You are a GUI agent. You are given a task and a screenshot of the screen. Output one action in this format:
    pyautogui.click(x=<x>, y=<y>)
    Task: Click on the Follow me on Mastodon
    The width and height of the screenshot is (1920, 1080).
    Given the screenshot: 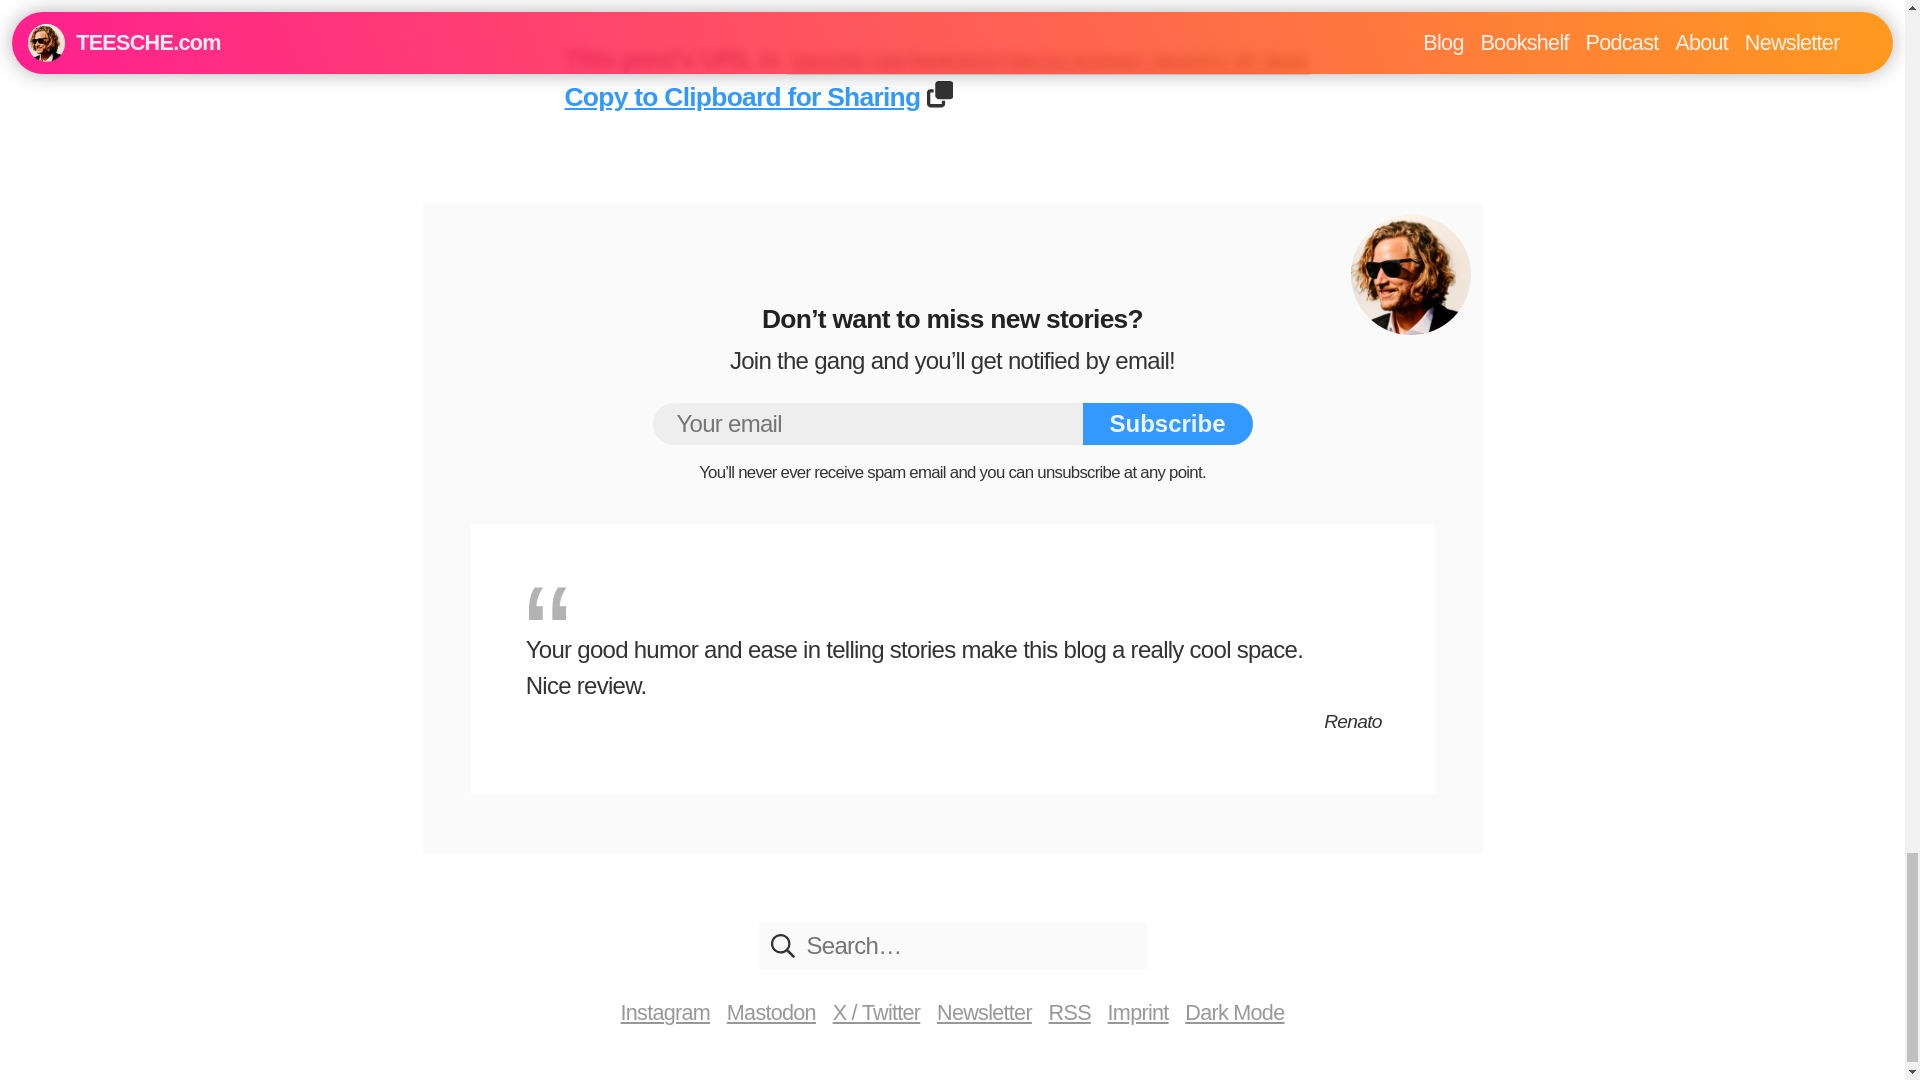 What is the action you would take?
    pyautogui.click(x=772, y=1012)
    